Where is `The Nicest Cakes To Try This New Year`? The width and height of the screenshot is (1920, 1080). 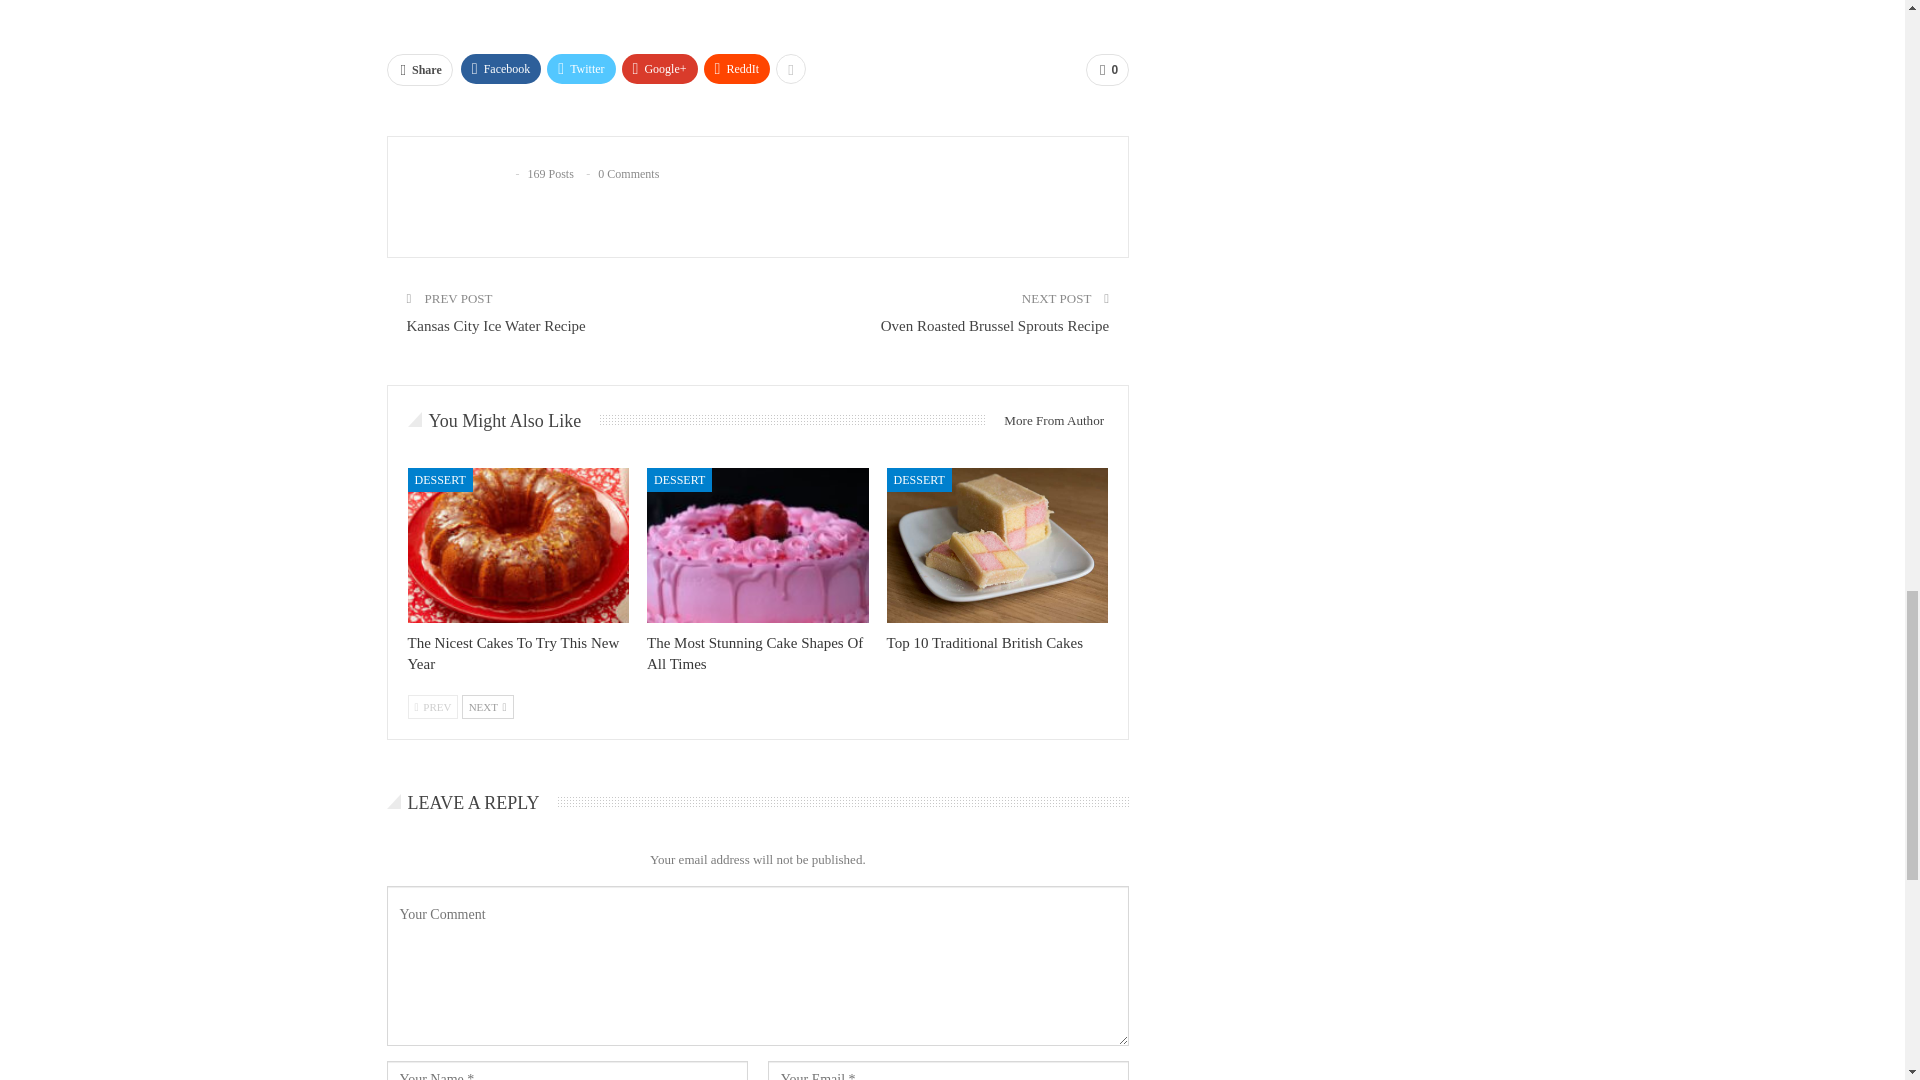
The Nicest Cakes To Try This New Year is located at coordinates (514, 653).